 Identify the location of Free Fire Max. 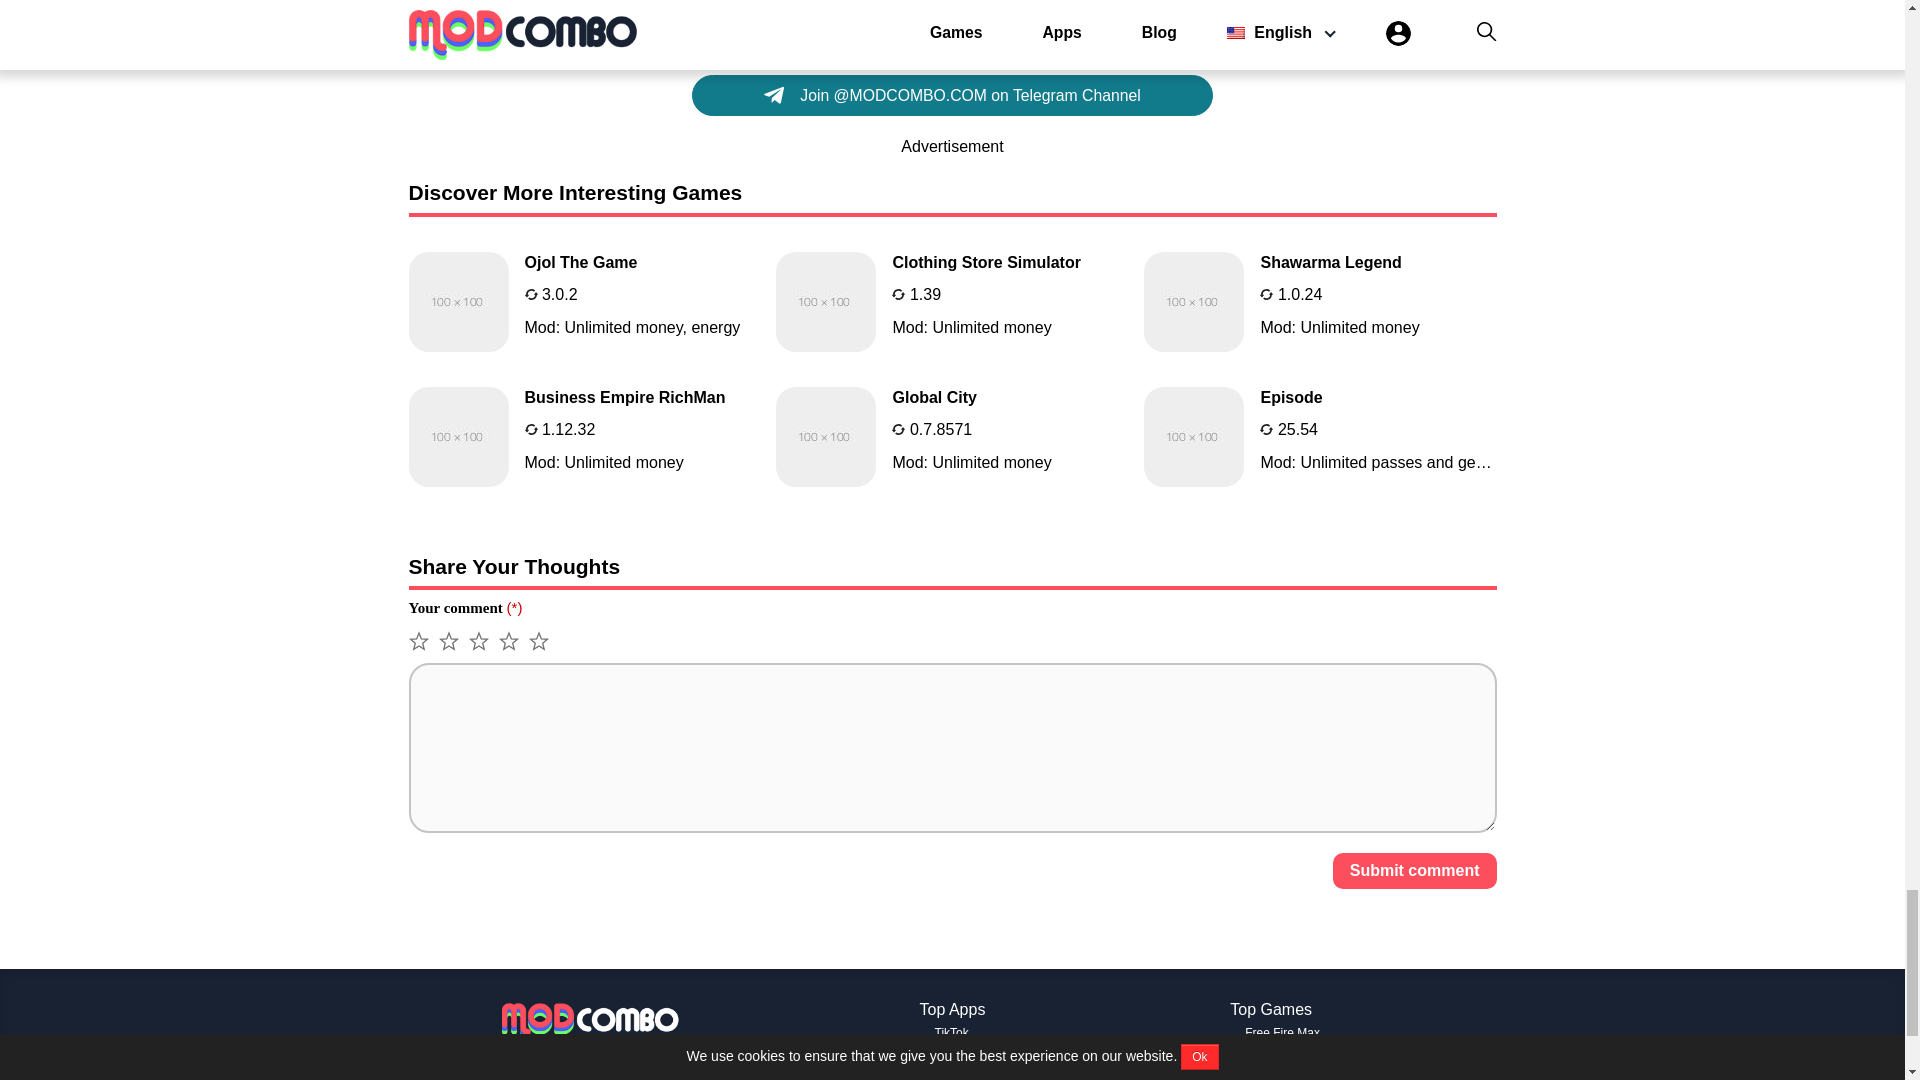
(1282, 1033).